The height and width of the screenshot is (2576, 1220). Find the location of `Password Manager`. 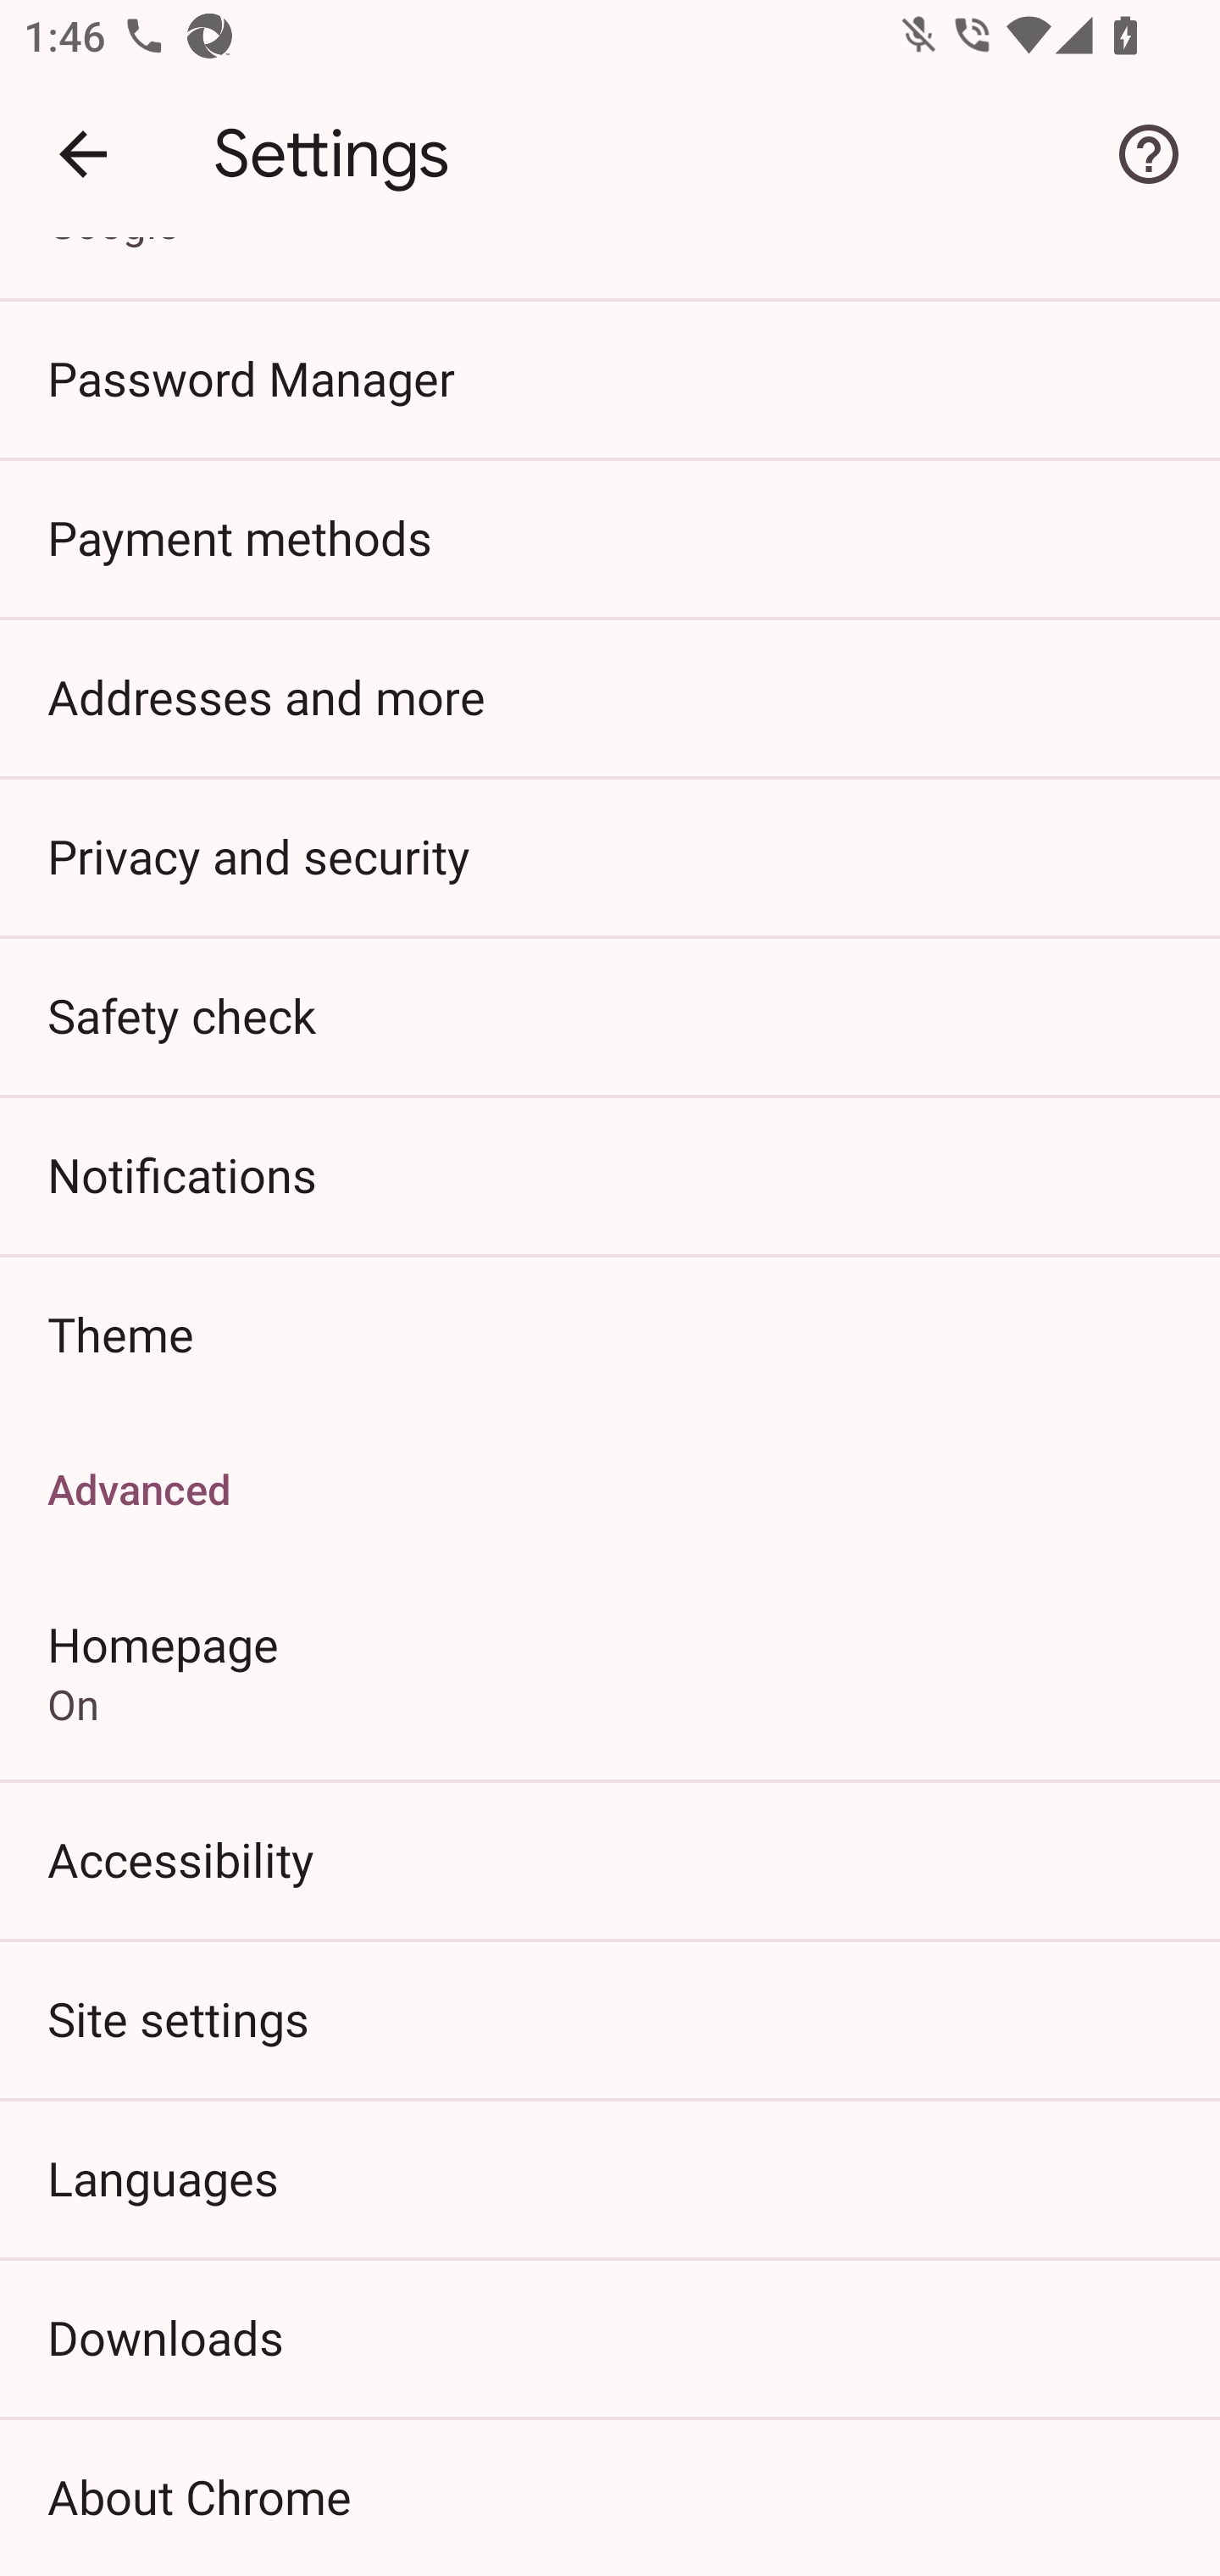

Password Manager is located at coordinates (610, 378).